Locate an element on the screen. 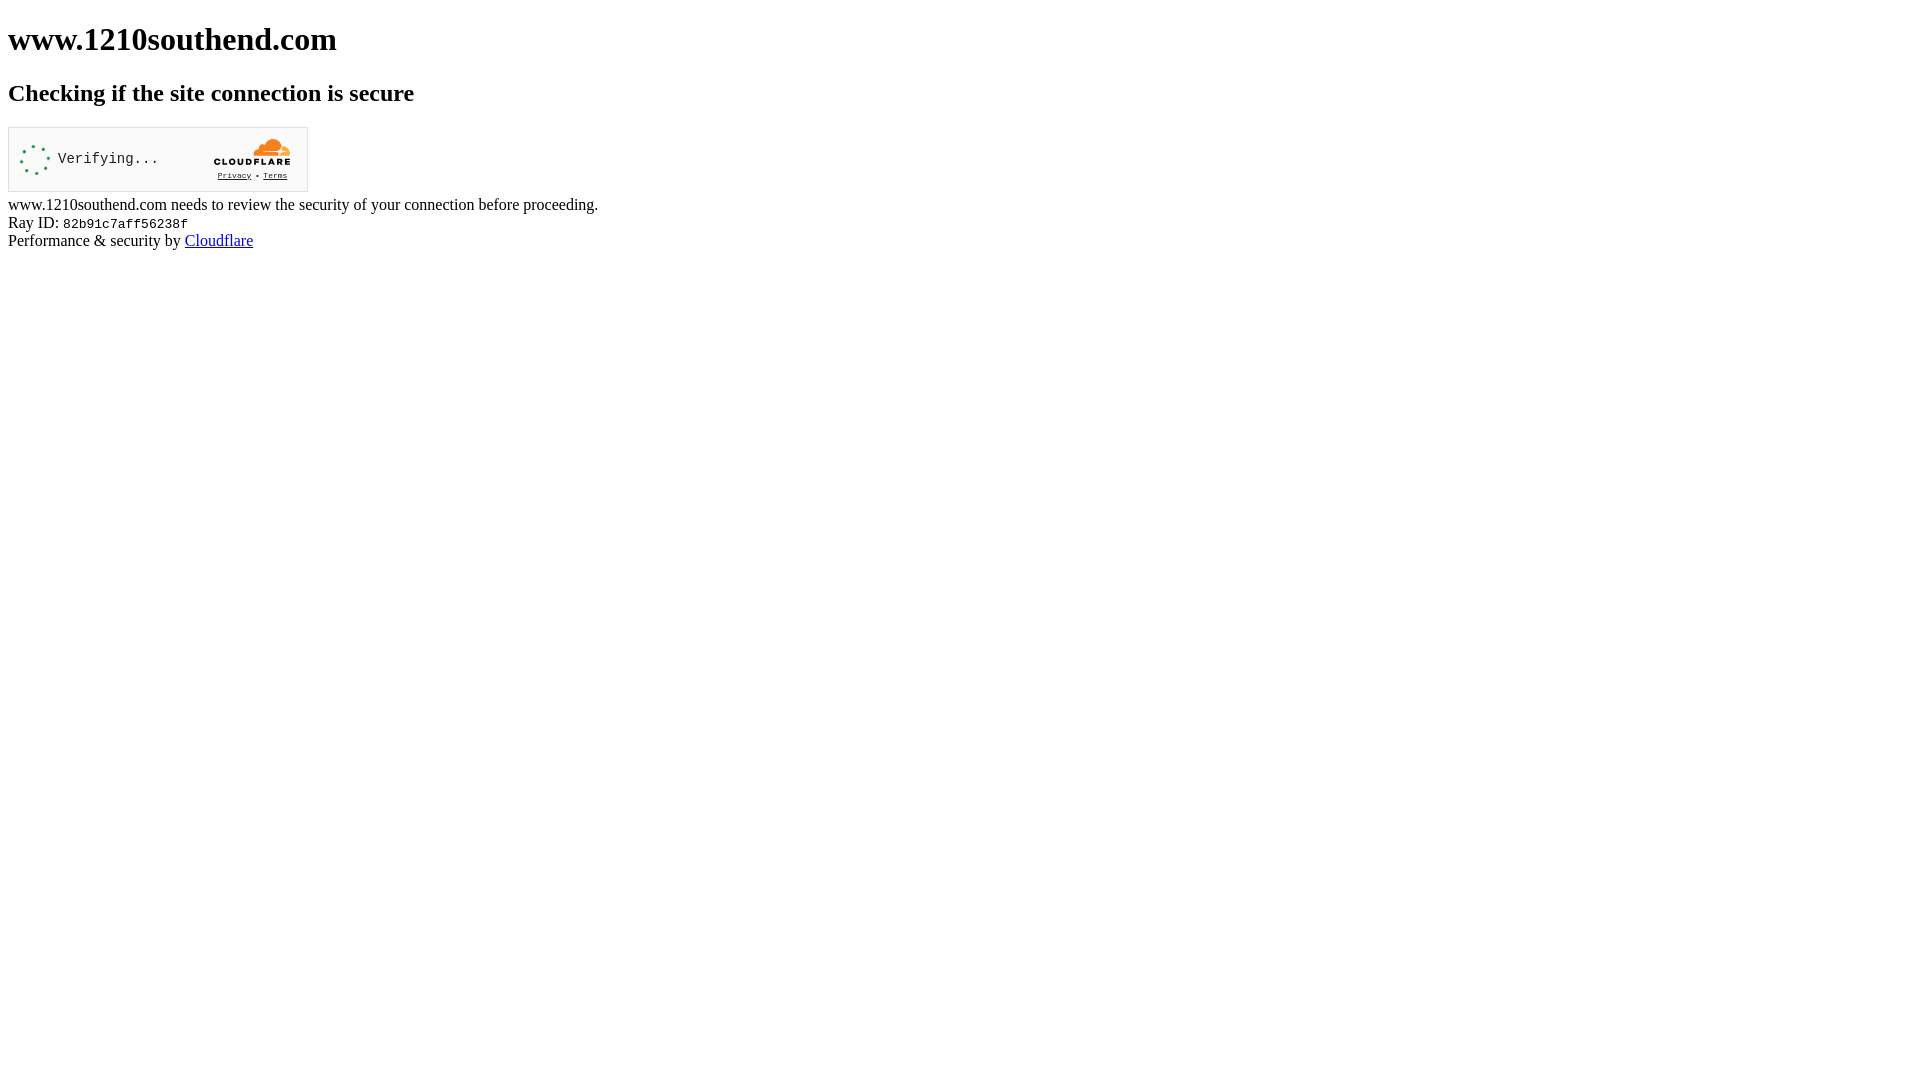  Cloudflare is located at coordinates (219, 240).